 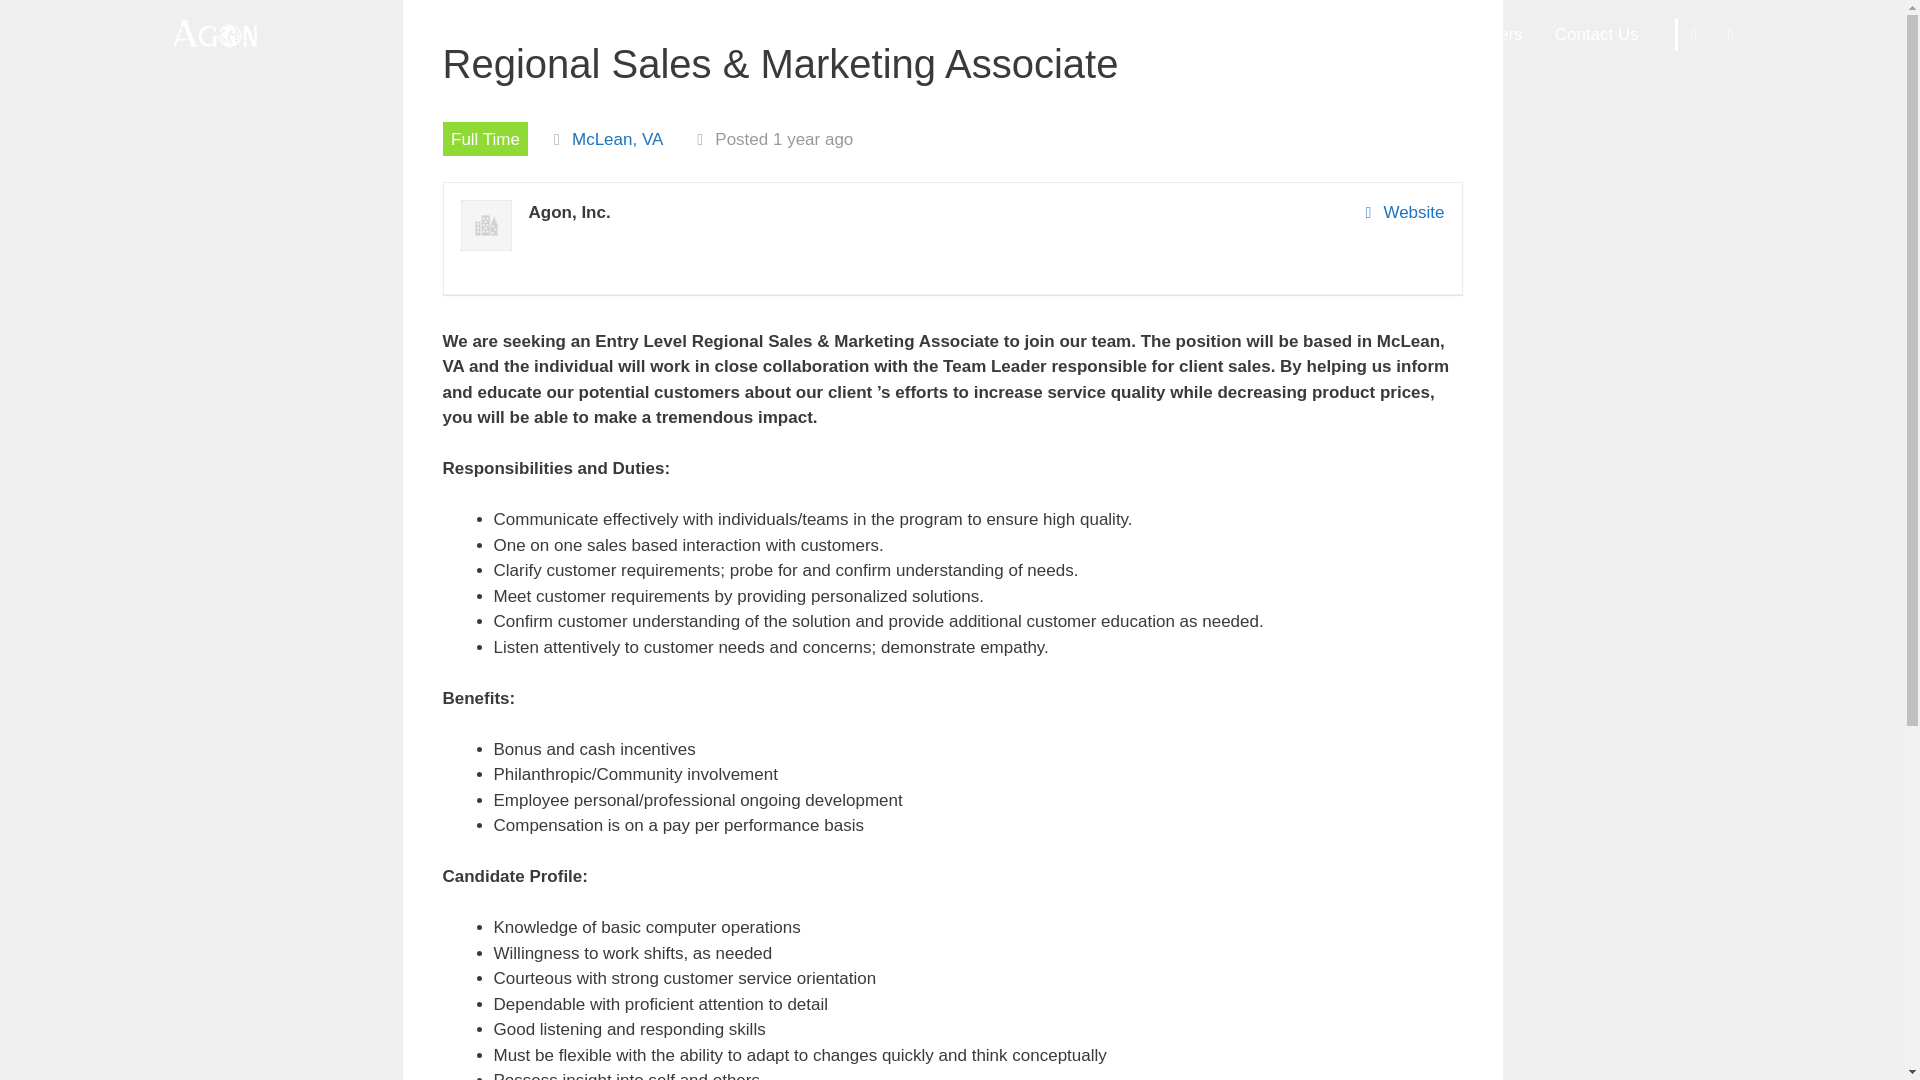 What do you see at coordinates (1597, 34) in the screenshot?
I see `Contact Us` at bounding box center [1597, 34].